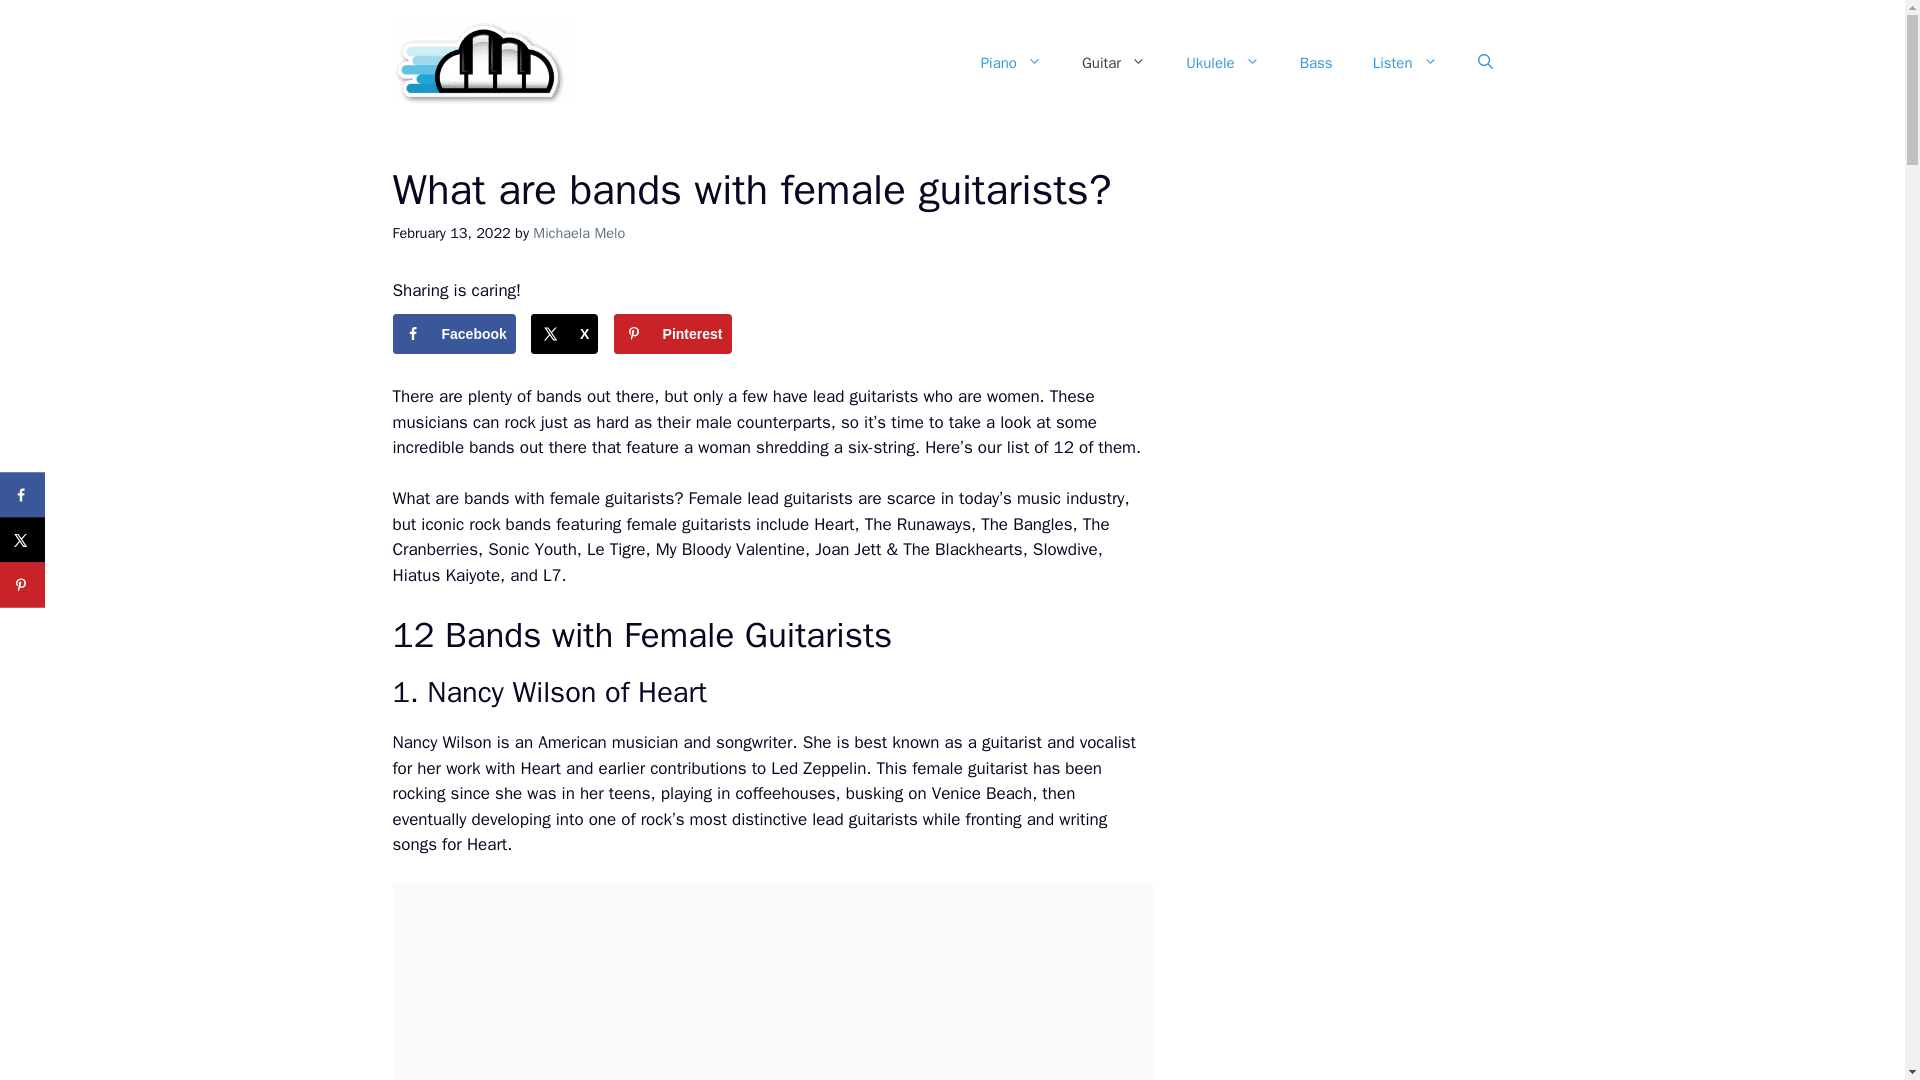 This screenshot has width=1920, height=1080. I want to click on Share on X, so click(564, 334).